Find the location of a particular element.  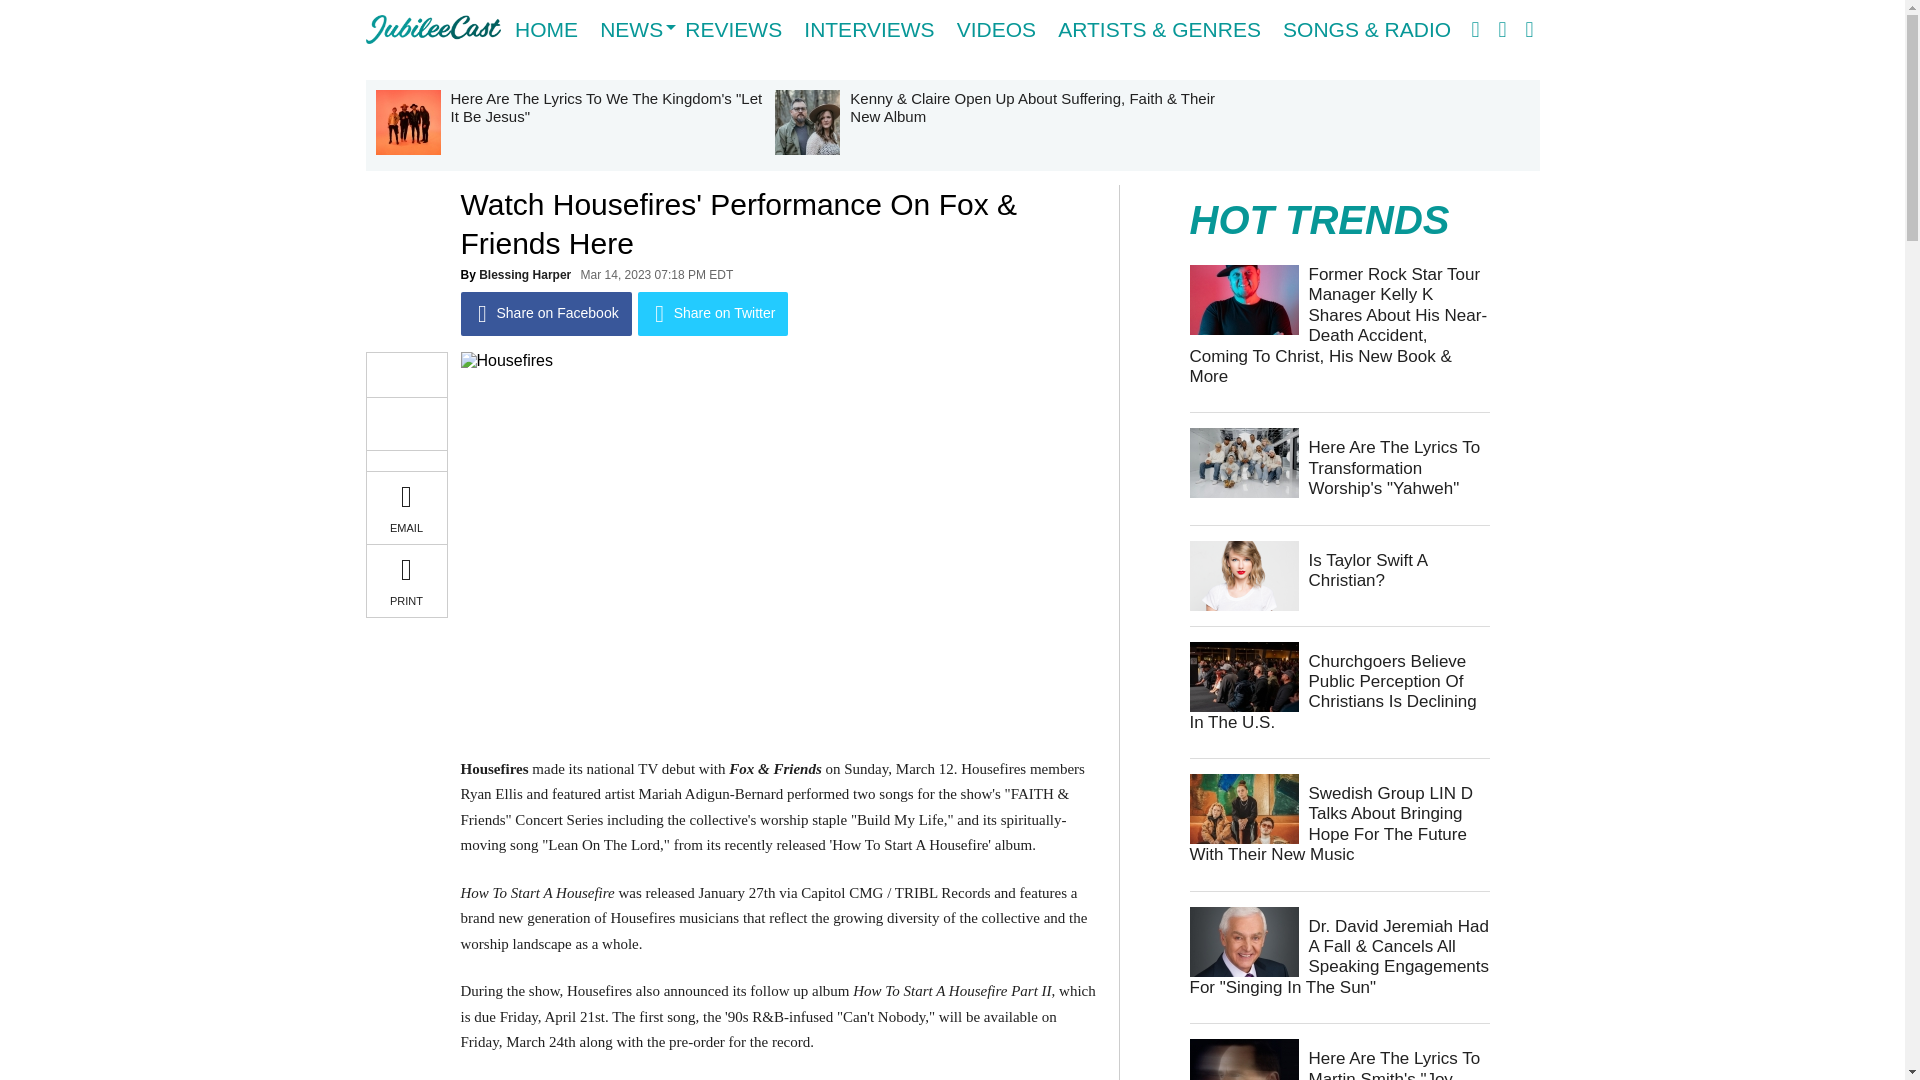

PRINT is located at coordinates (406, 580).